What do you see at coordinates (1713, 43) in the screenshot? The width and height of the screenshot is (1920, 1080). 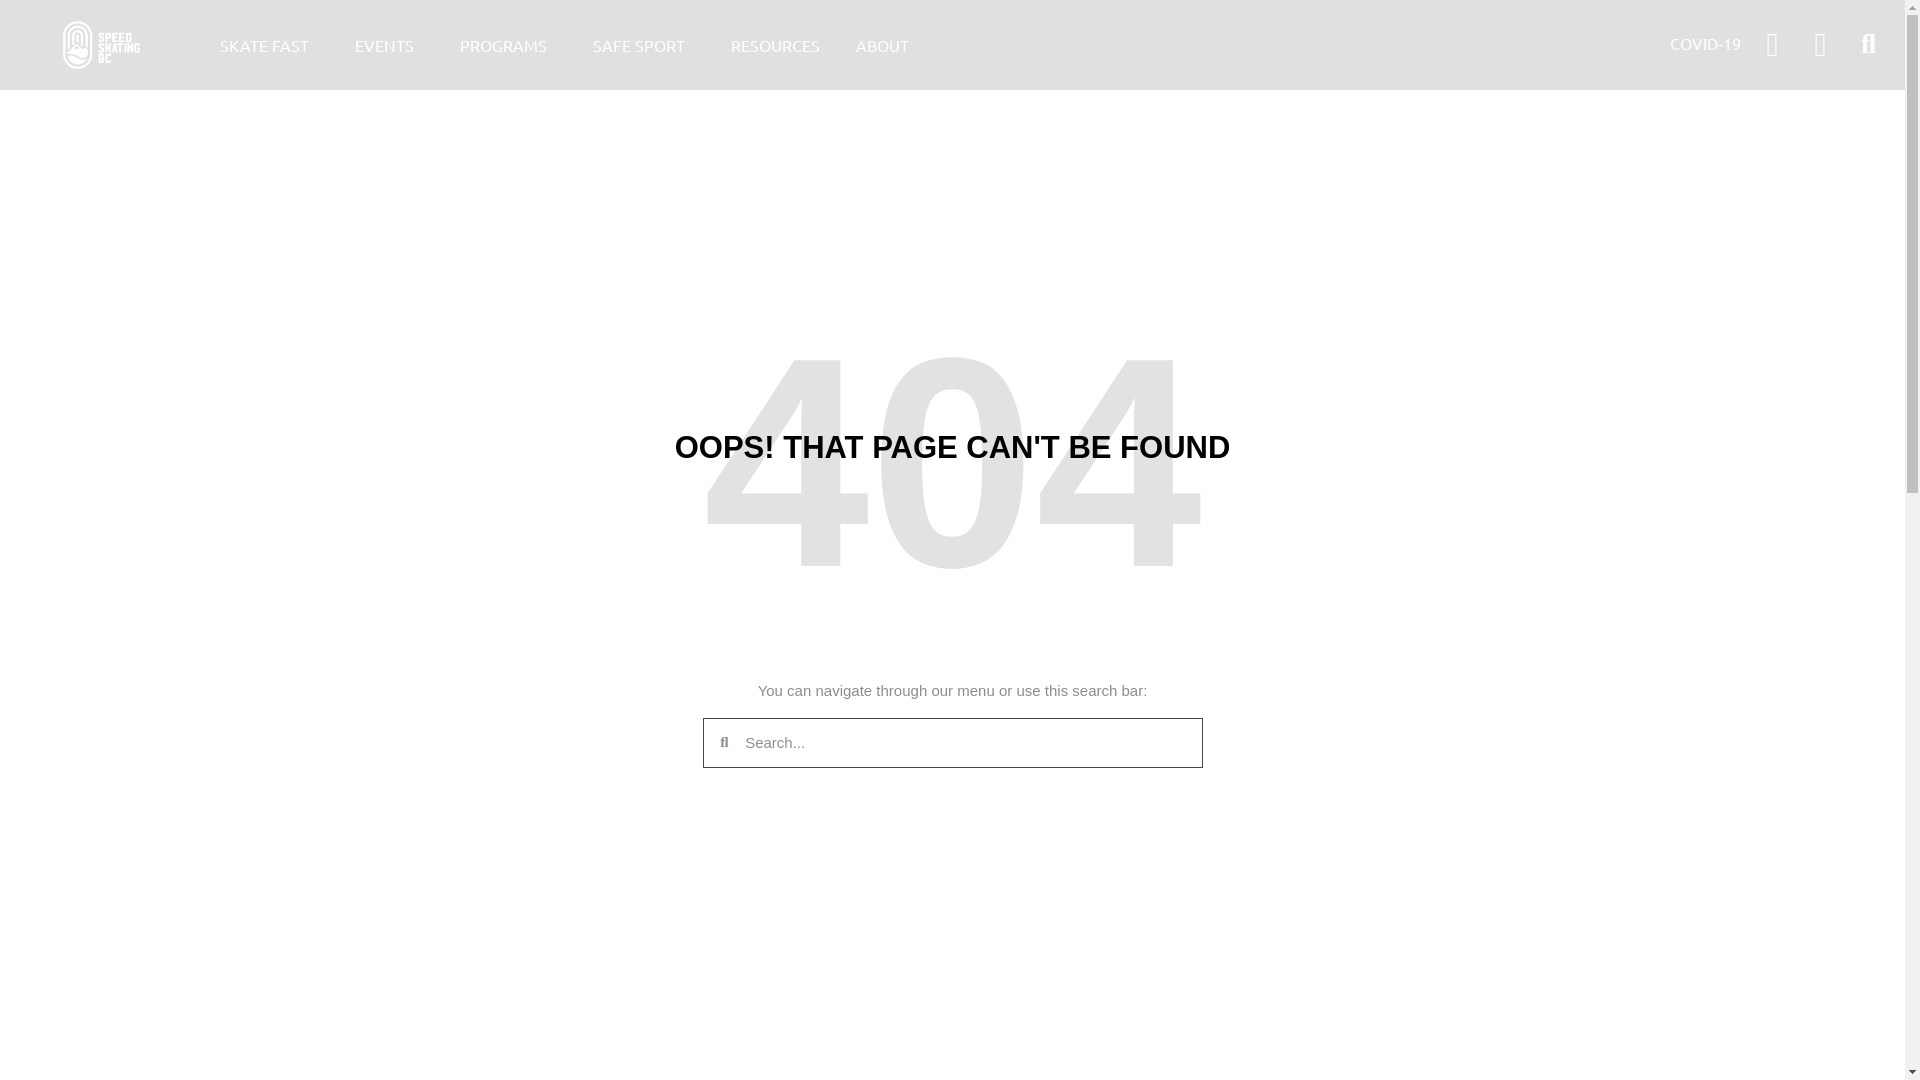 I see `COVID-19` at bounding box center [1713, 43].